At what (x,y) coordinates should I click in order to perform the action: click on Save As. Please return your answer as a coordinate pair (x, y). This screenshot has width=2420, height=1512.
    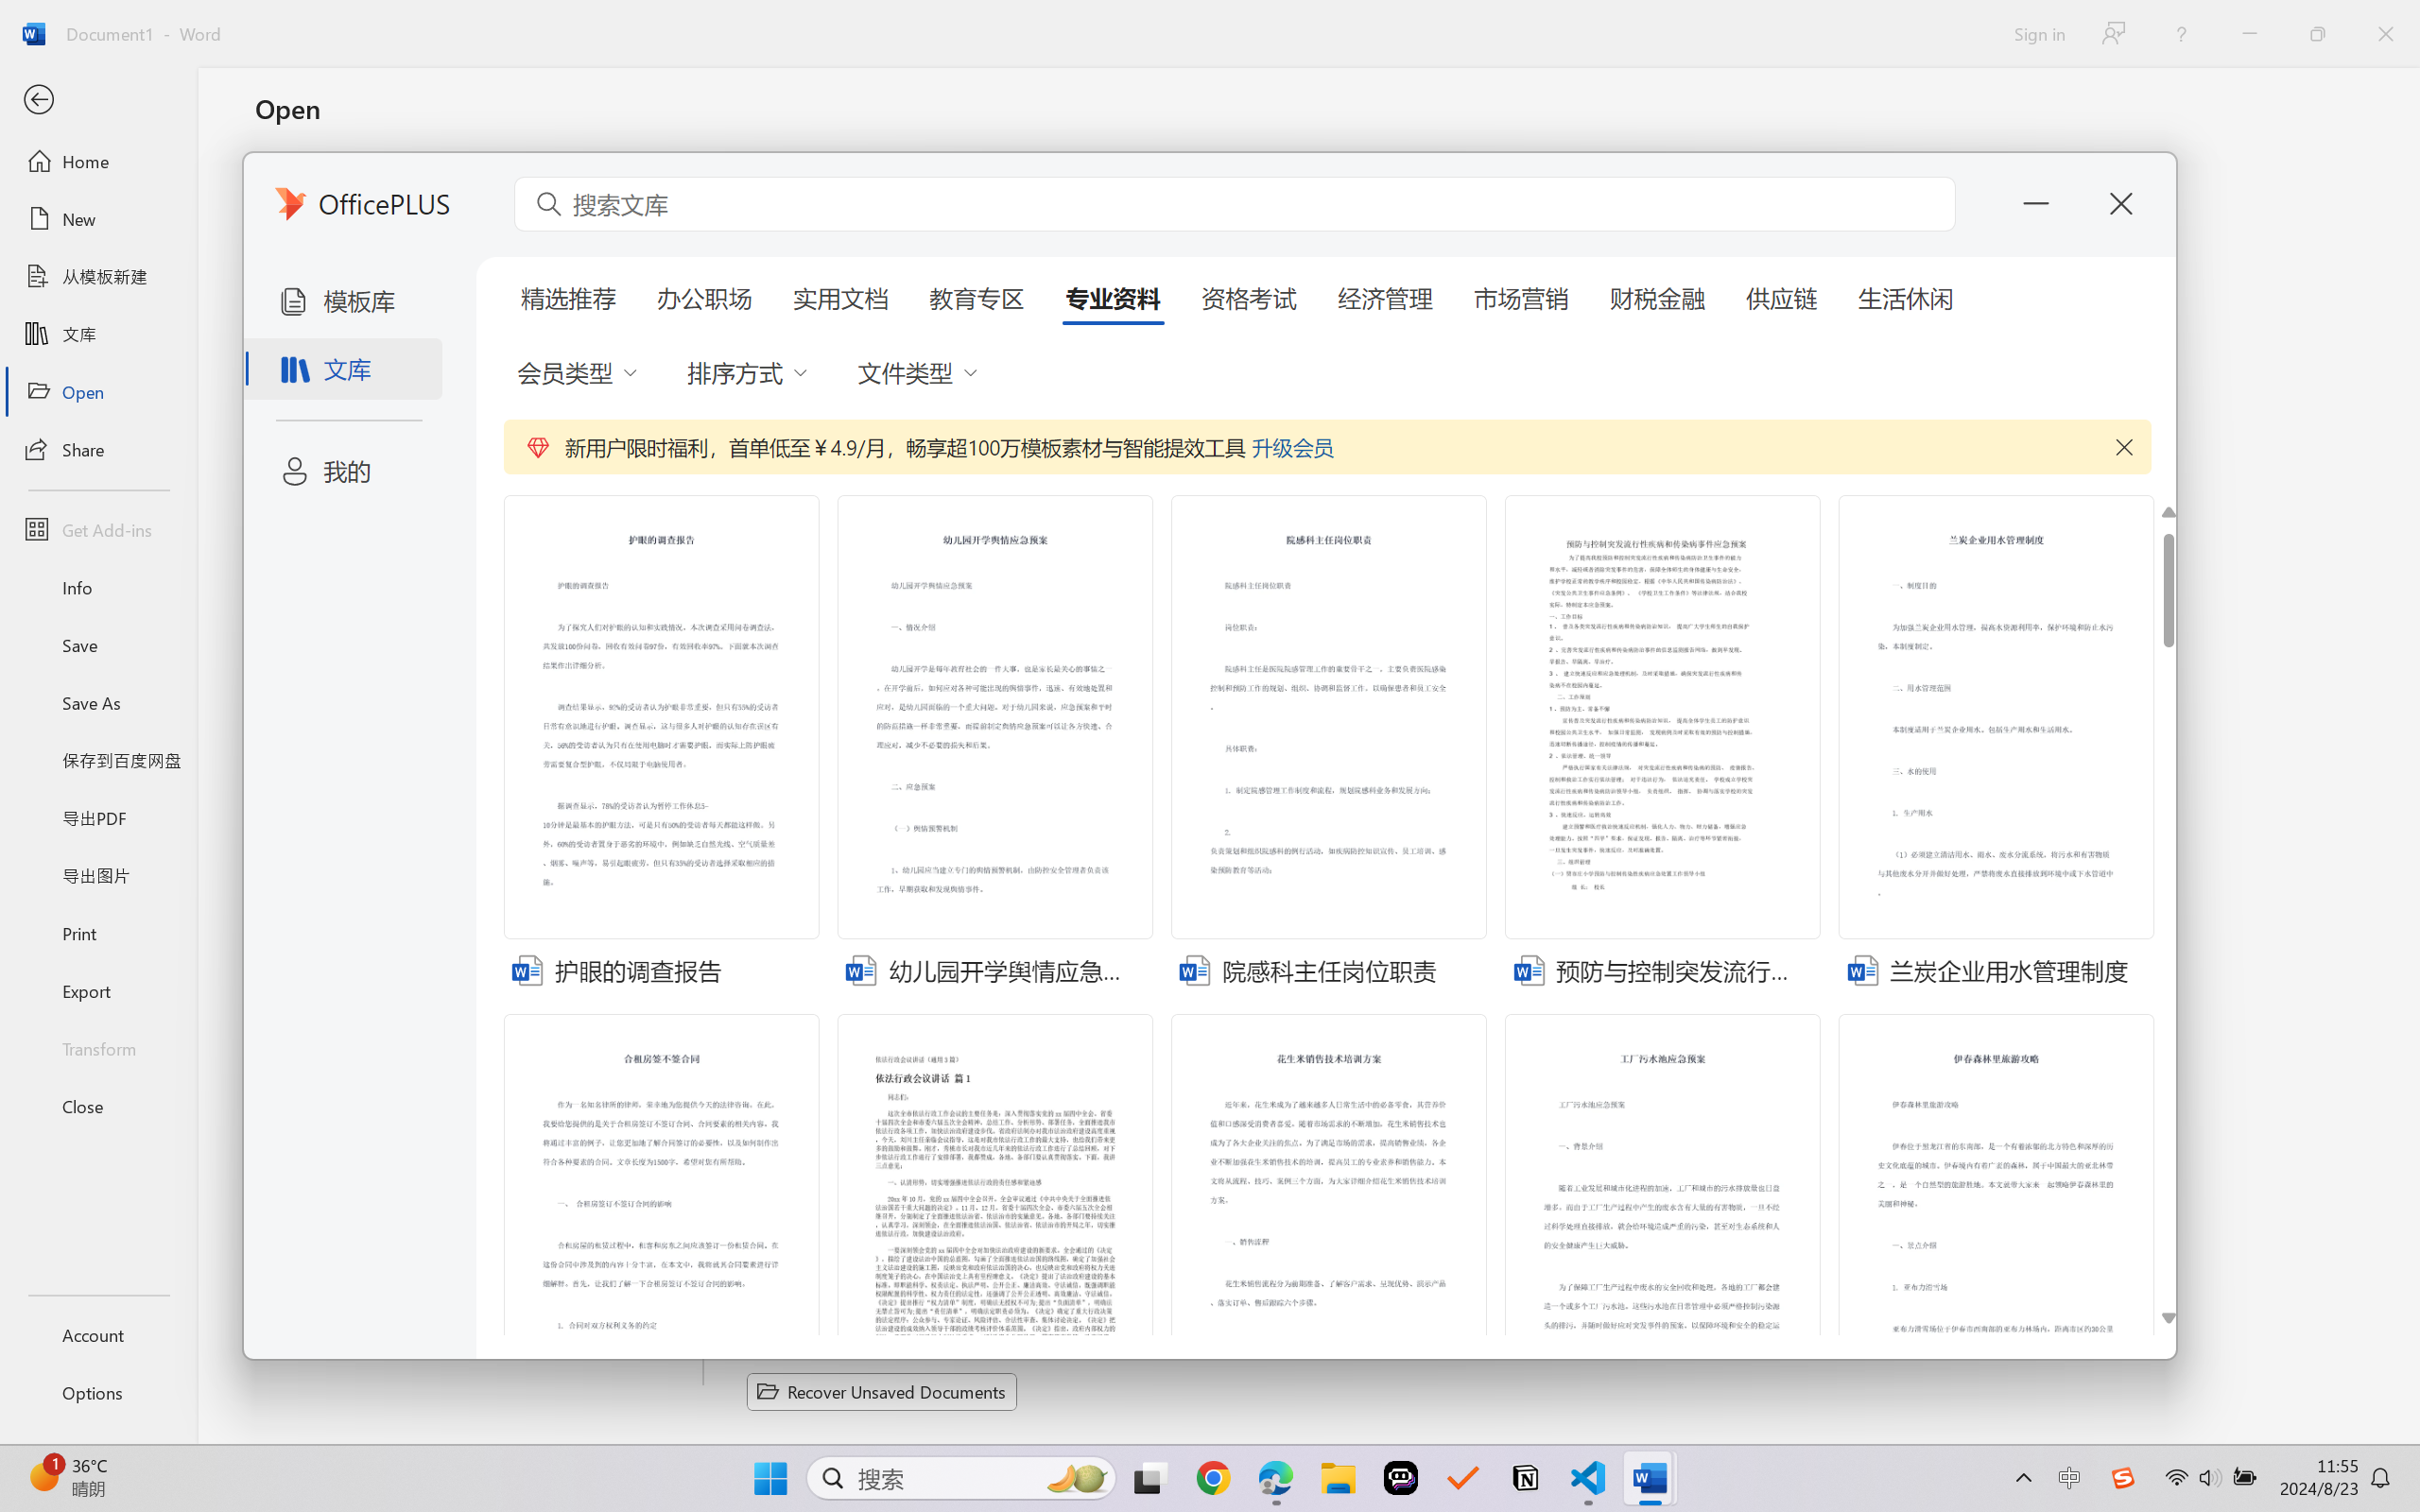
    Looking at the image, I should click on (98, 703).